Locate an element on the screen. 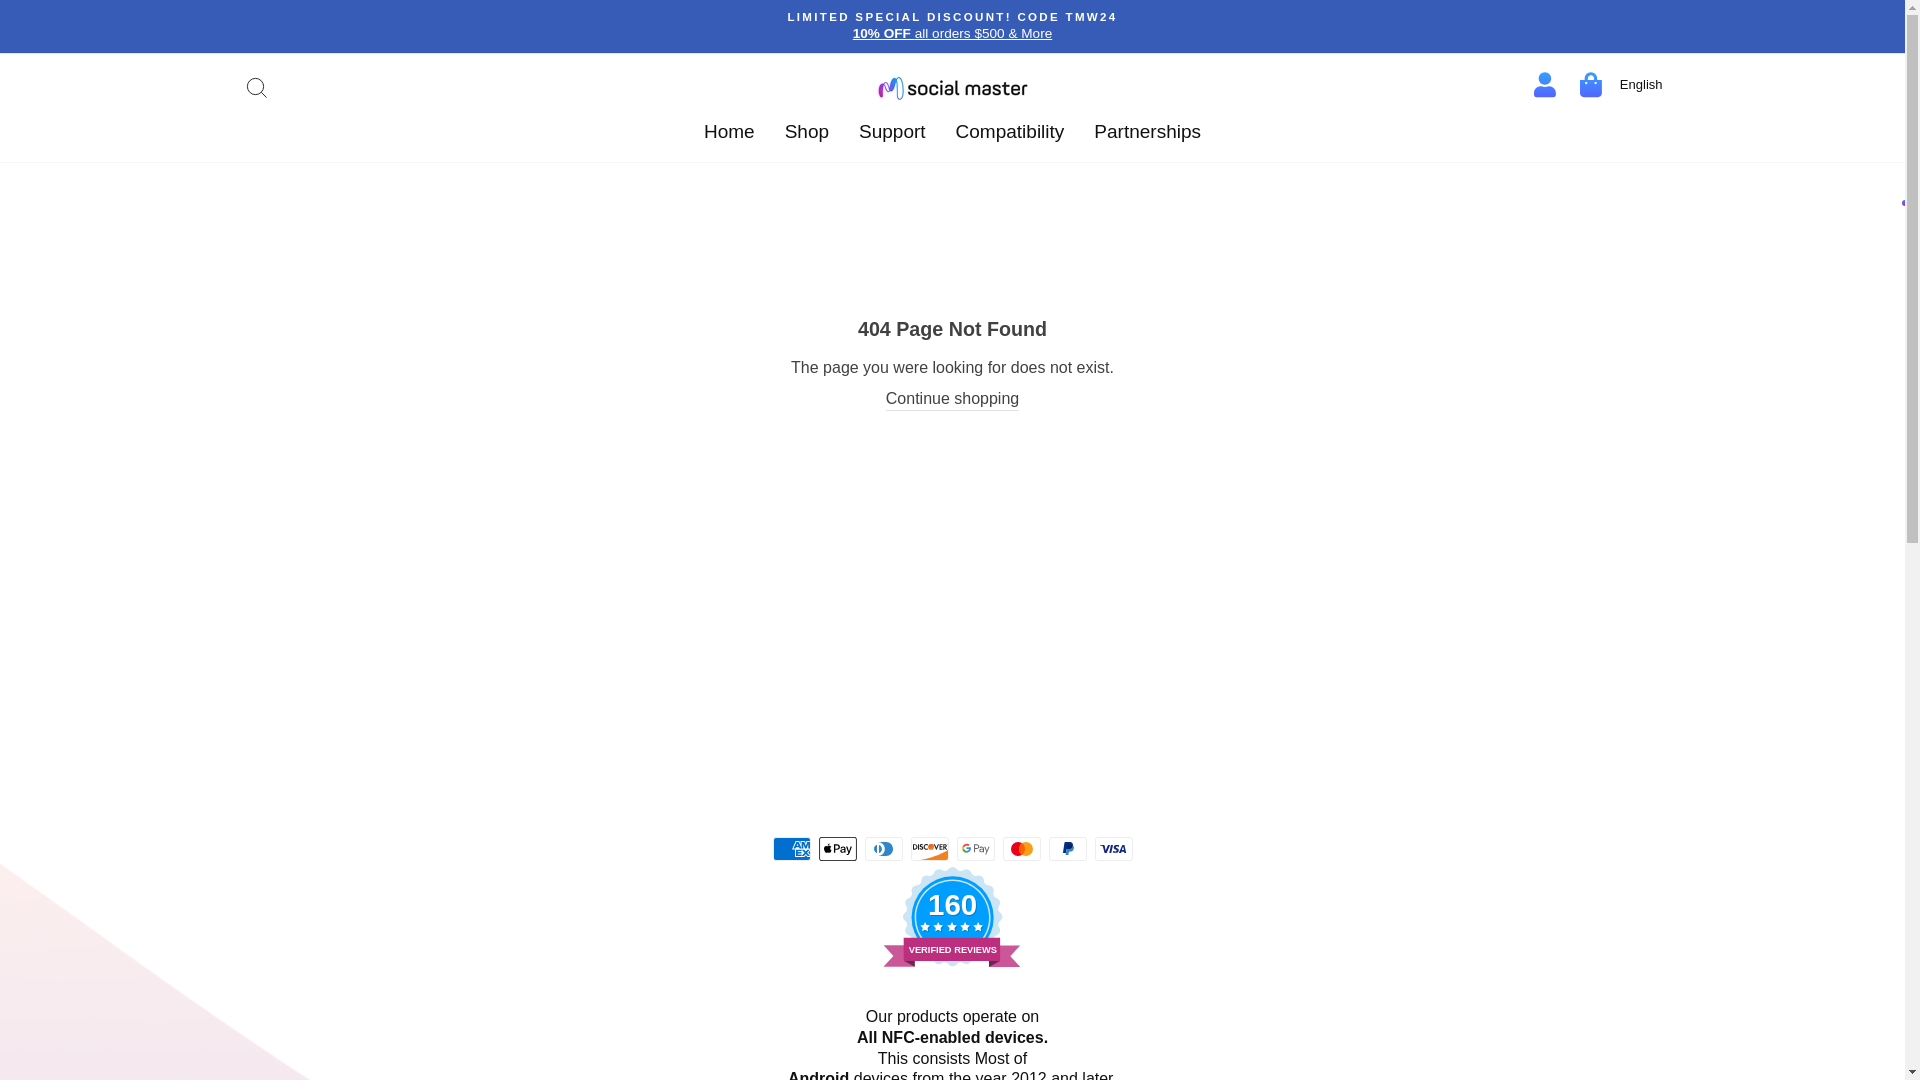  Compatibility is located at coordinates (952, 916).